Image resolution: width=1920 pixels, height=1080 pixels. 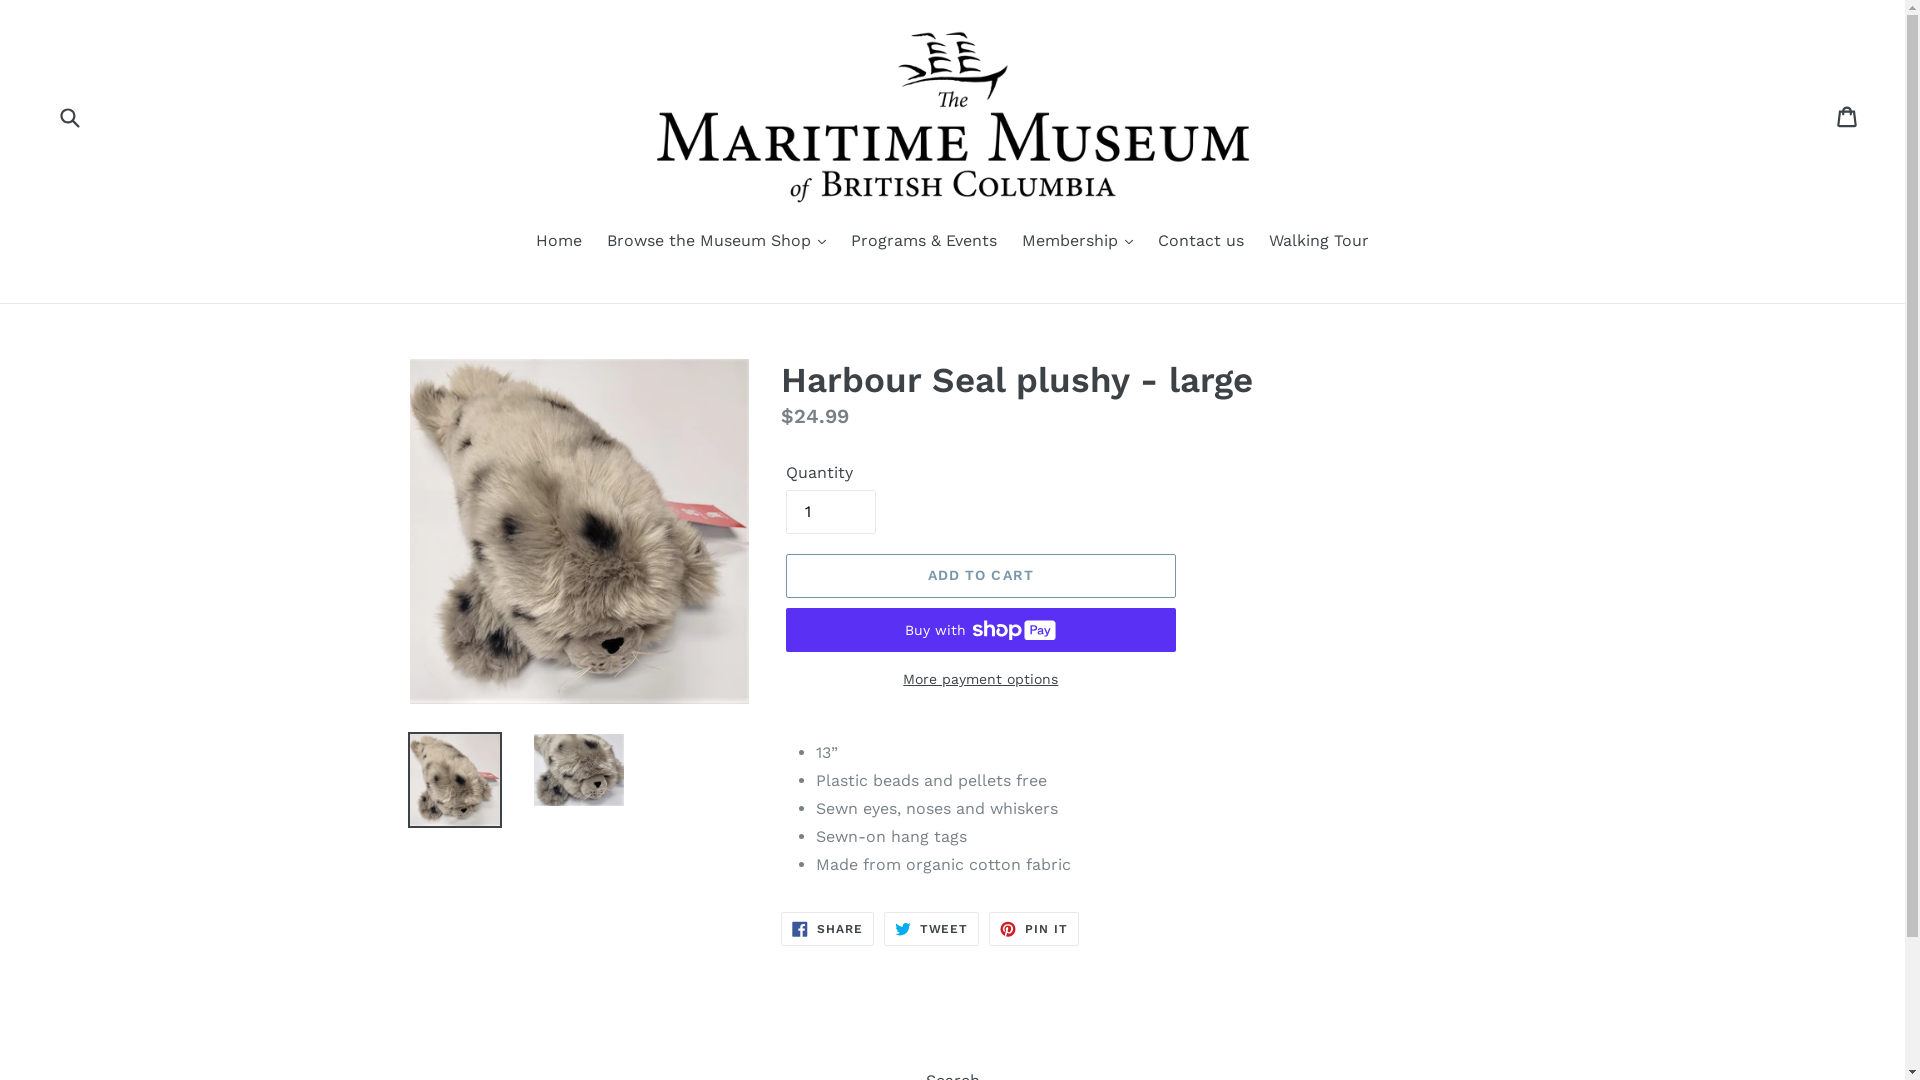 I want to click on ADD TO CART, so click(x=981, y=576).